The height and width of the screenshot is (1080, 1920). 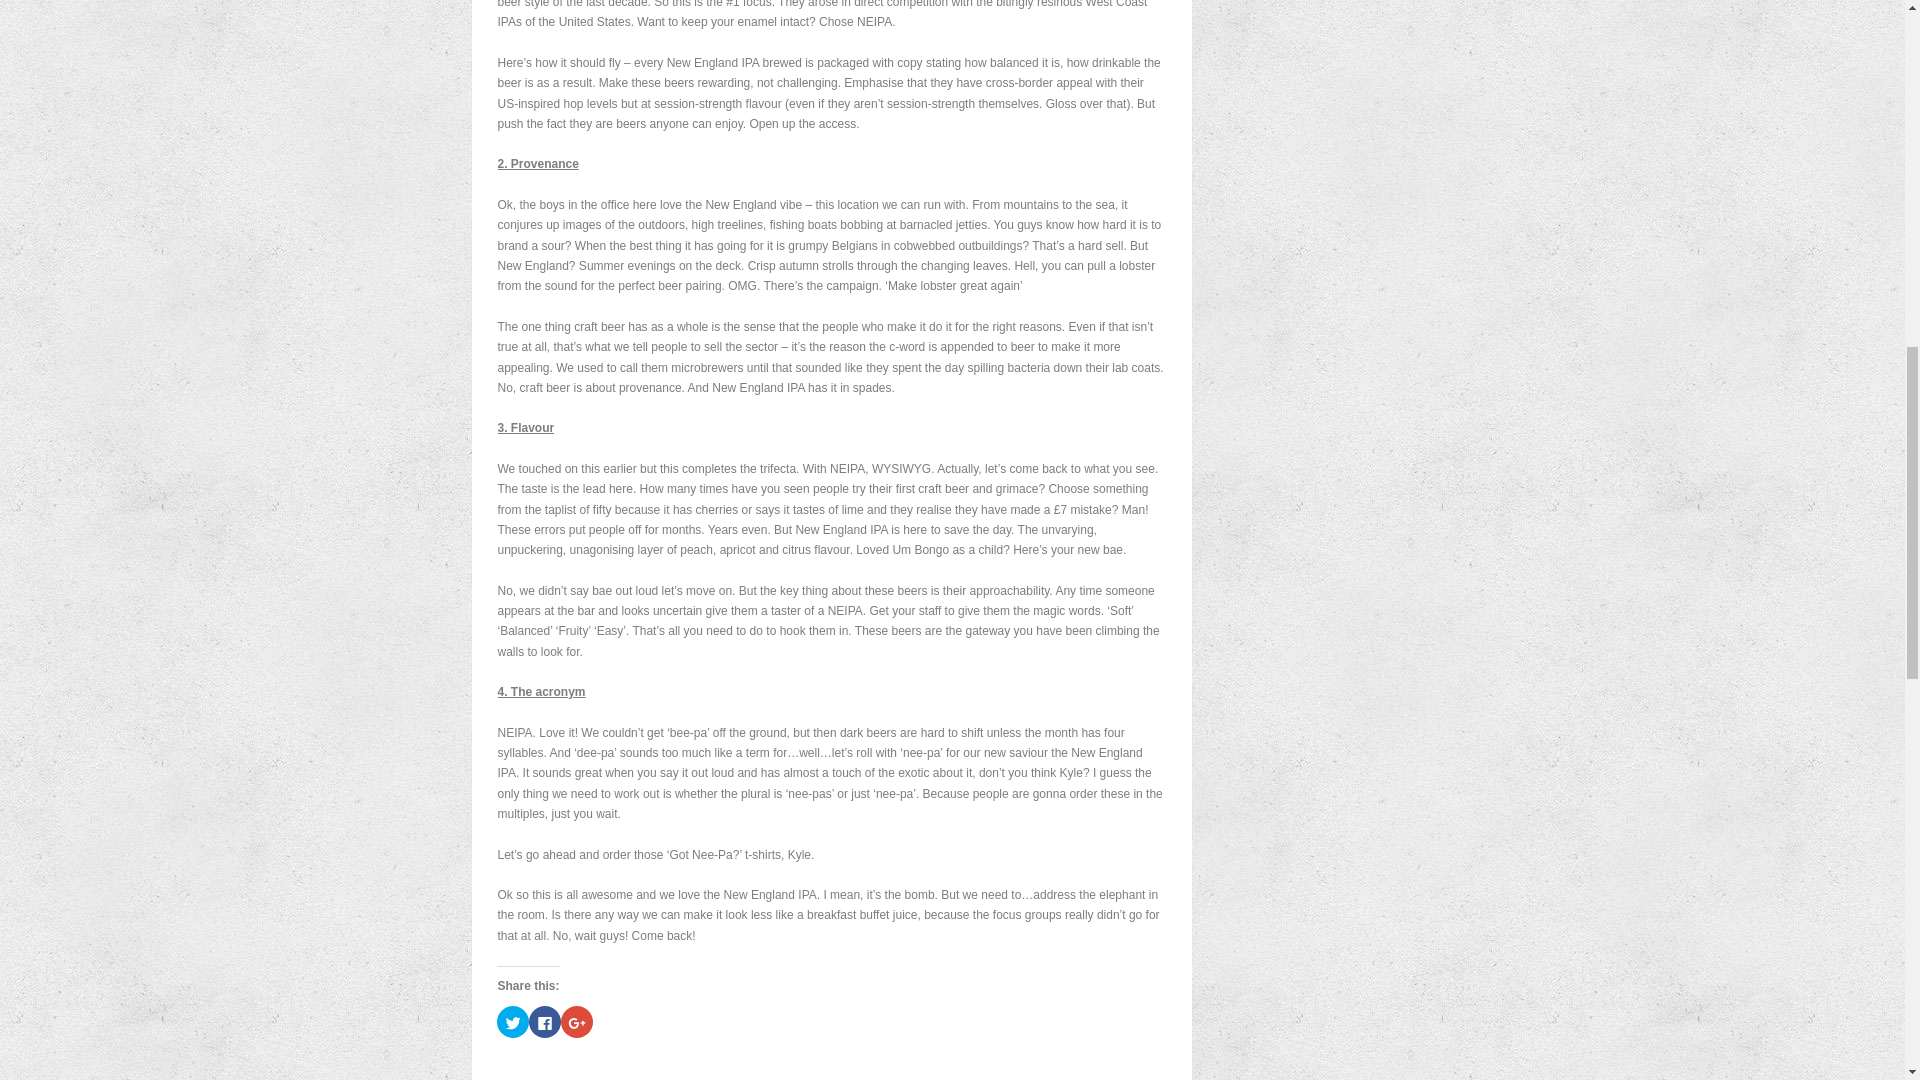 I want to click on Click to share on Facebook, so click(x=544, y=1021).